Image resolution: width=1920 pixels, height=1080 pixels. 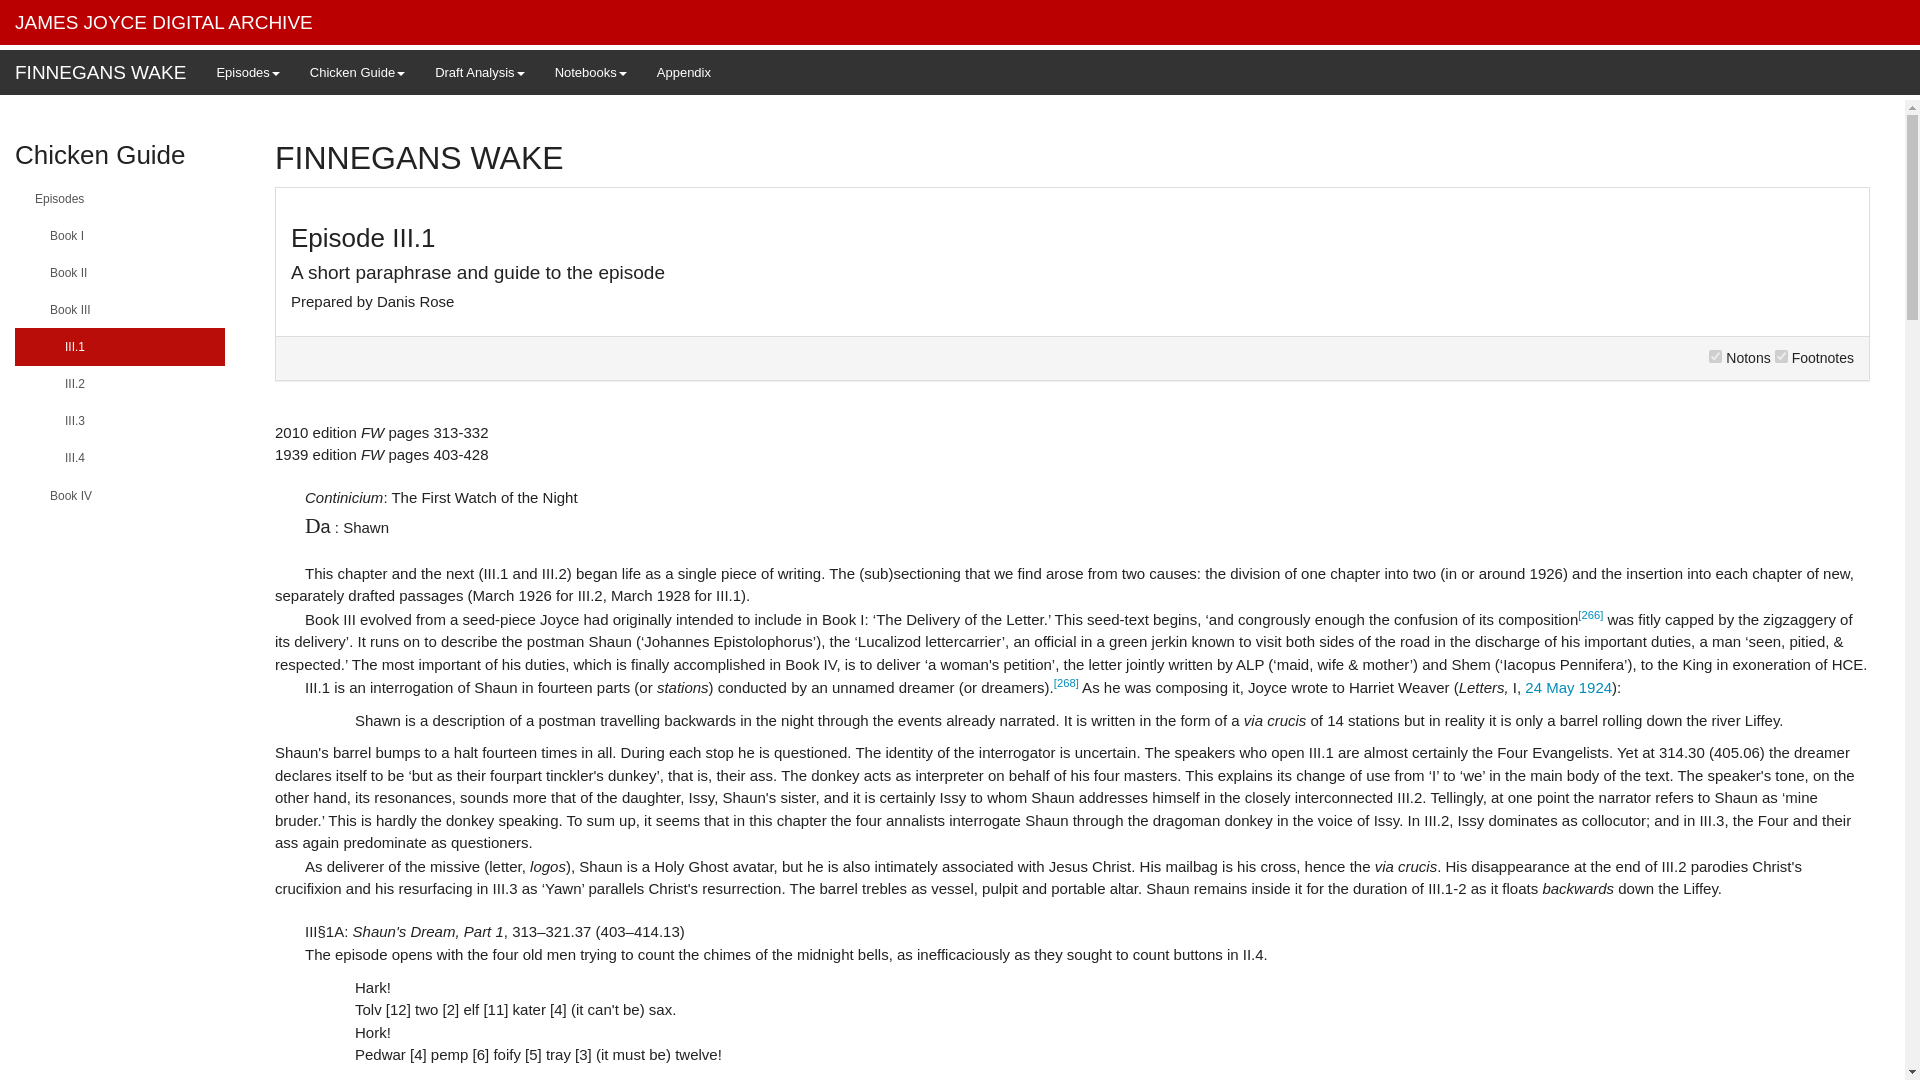 I want to click on on, so click(x=1780, y=356).